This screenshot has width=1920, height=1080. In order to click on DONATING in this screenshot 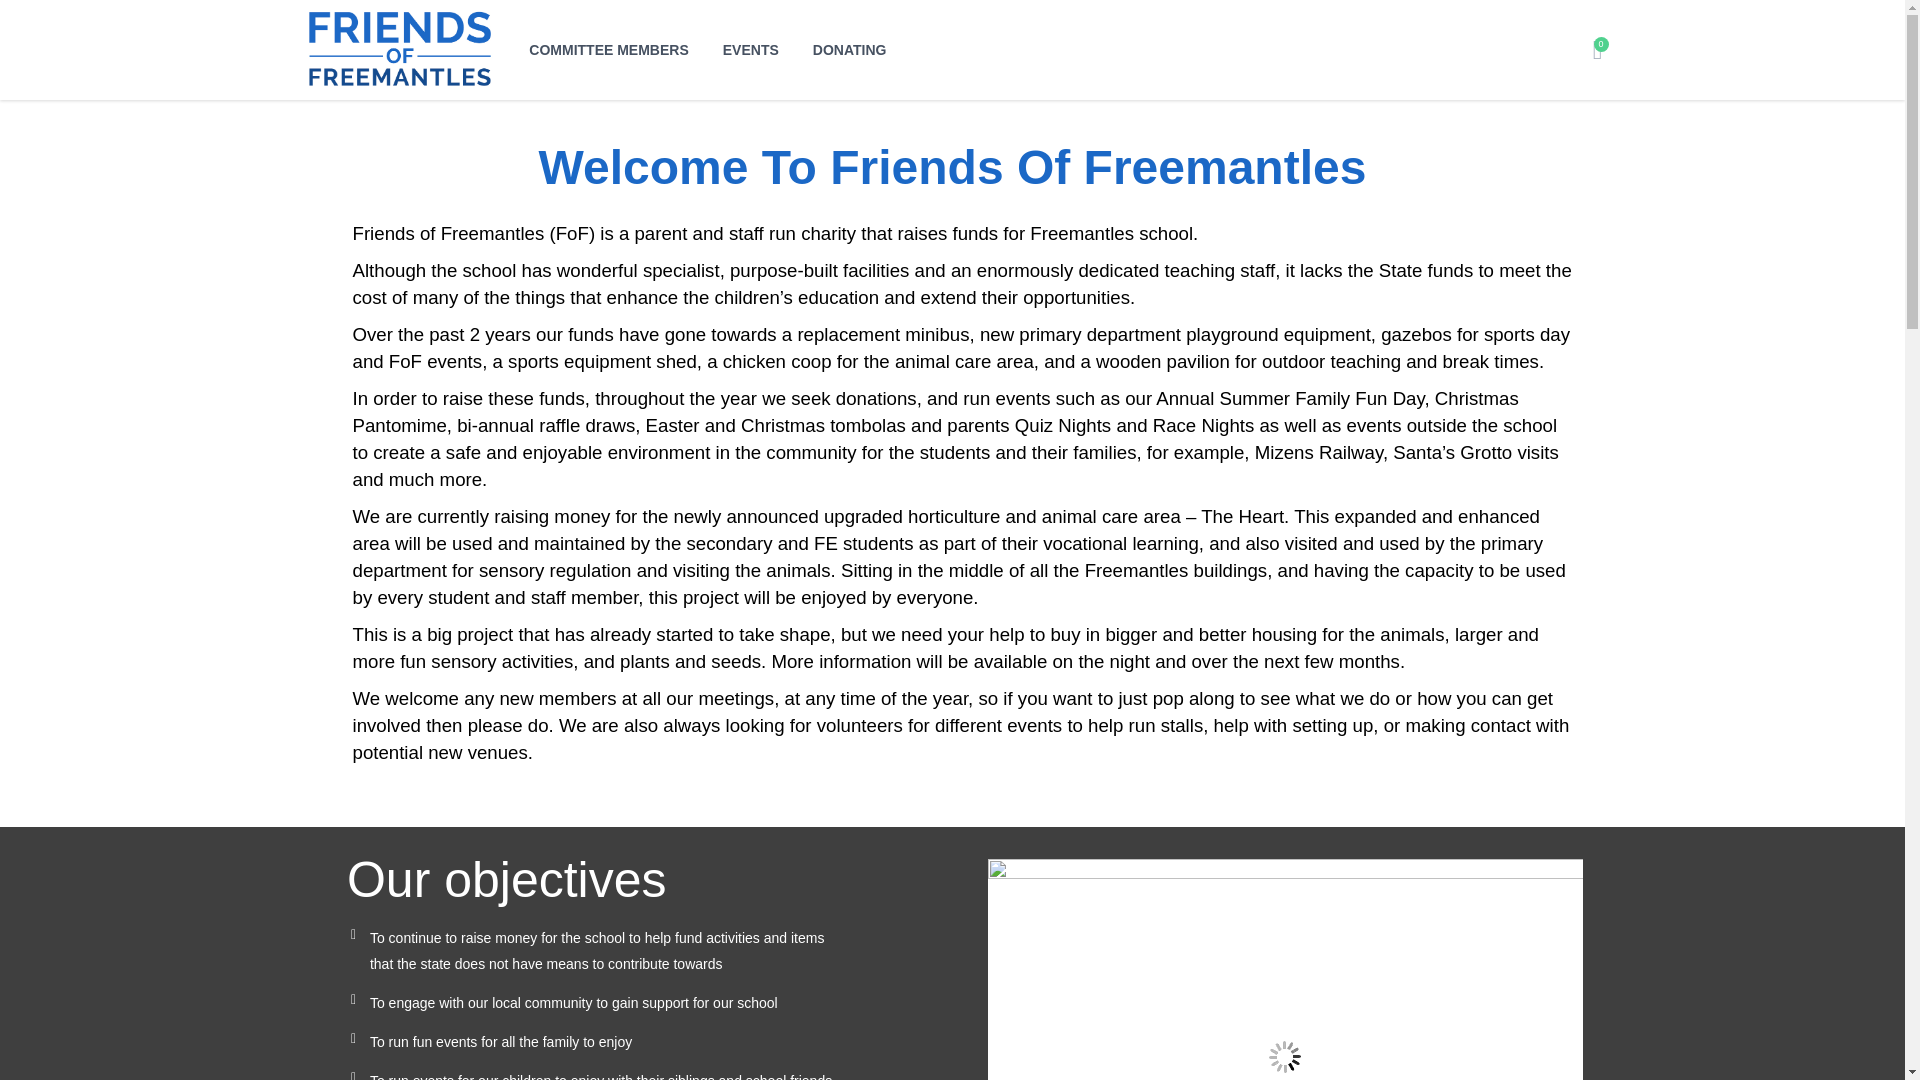, I will do `click(850, 50)`.